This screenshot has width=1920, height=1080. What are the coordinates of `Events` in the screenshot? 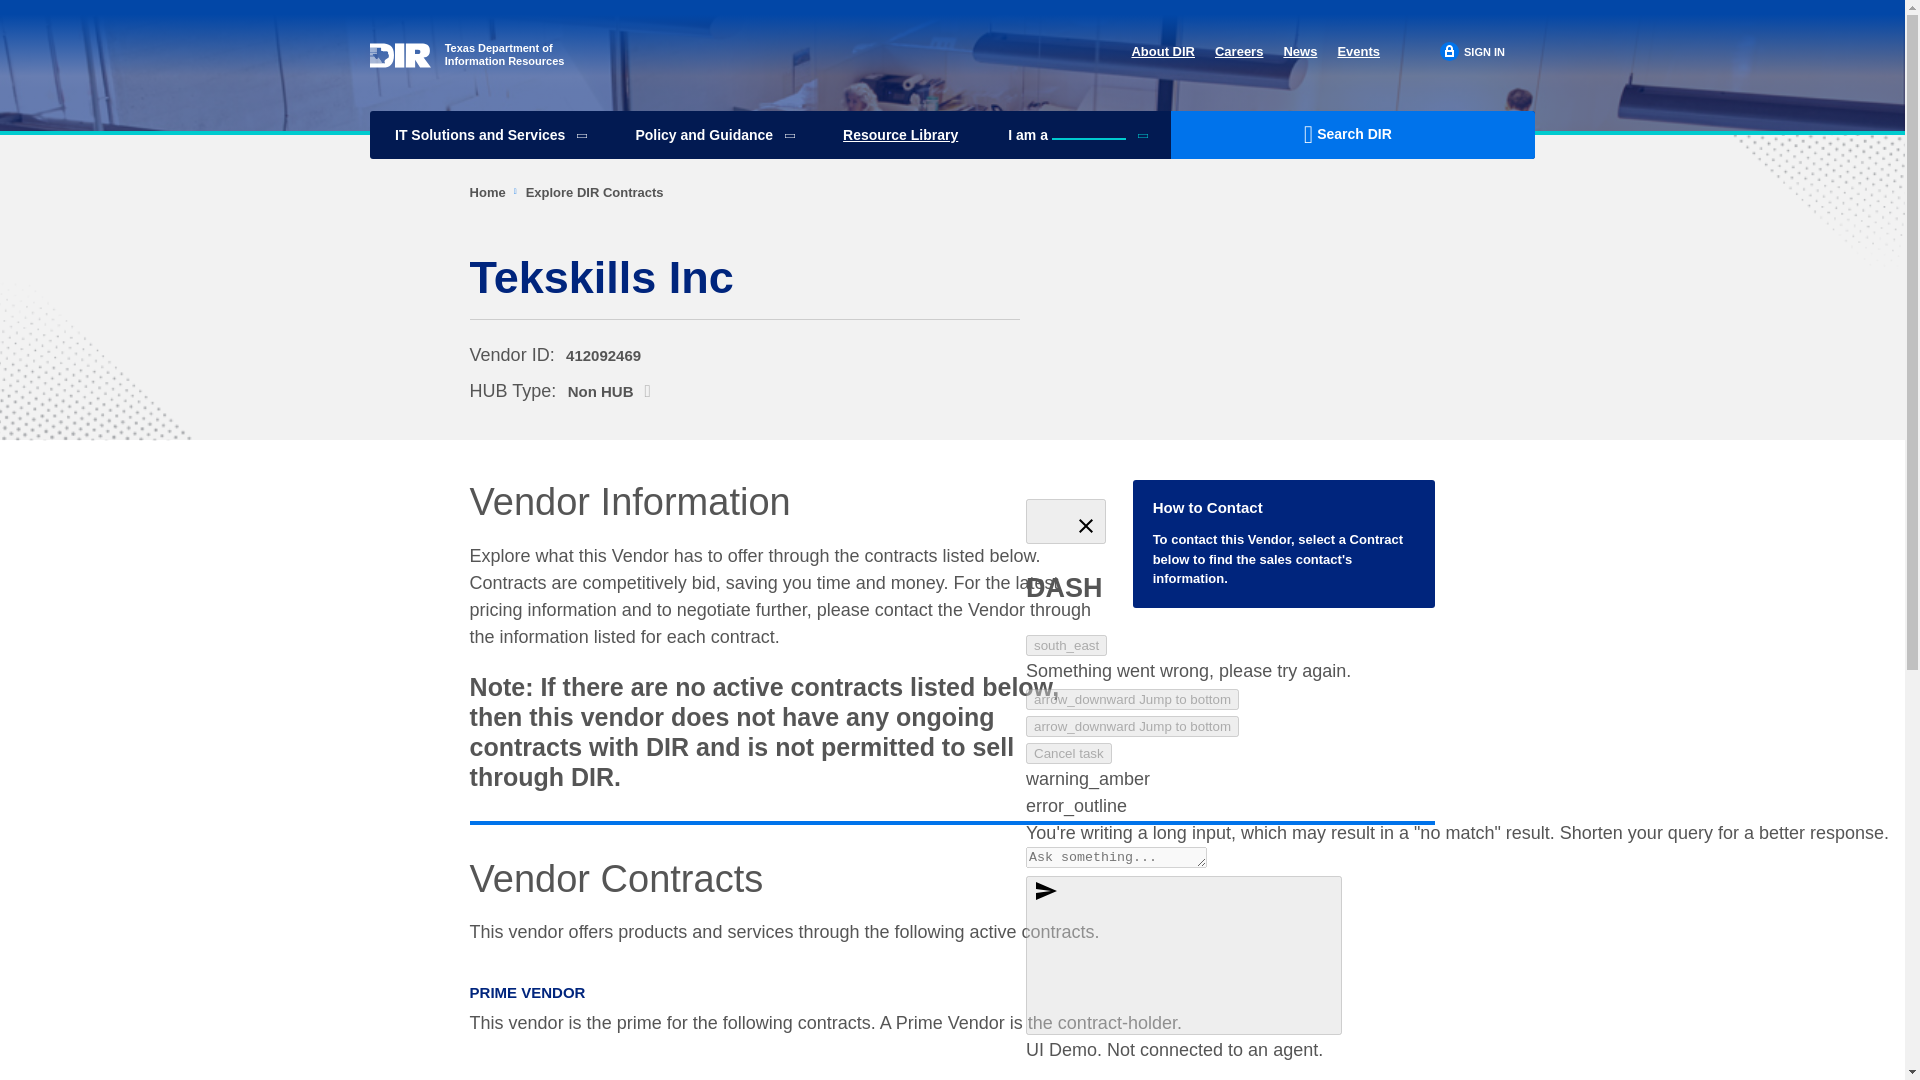 It's located at (1358, 52).